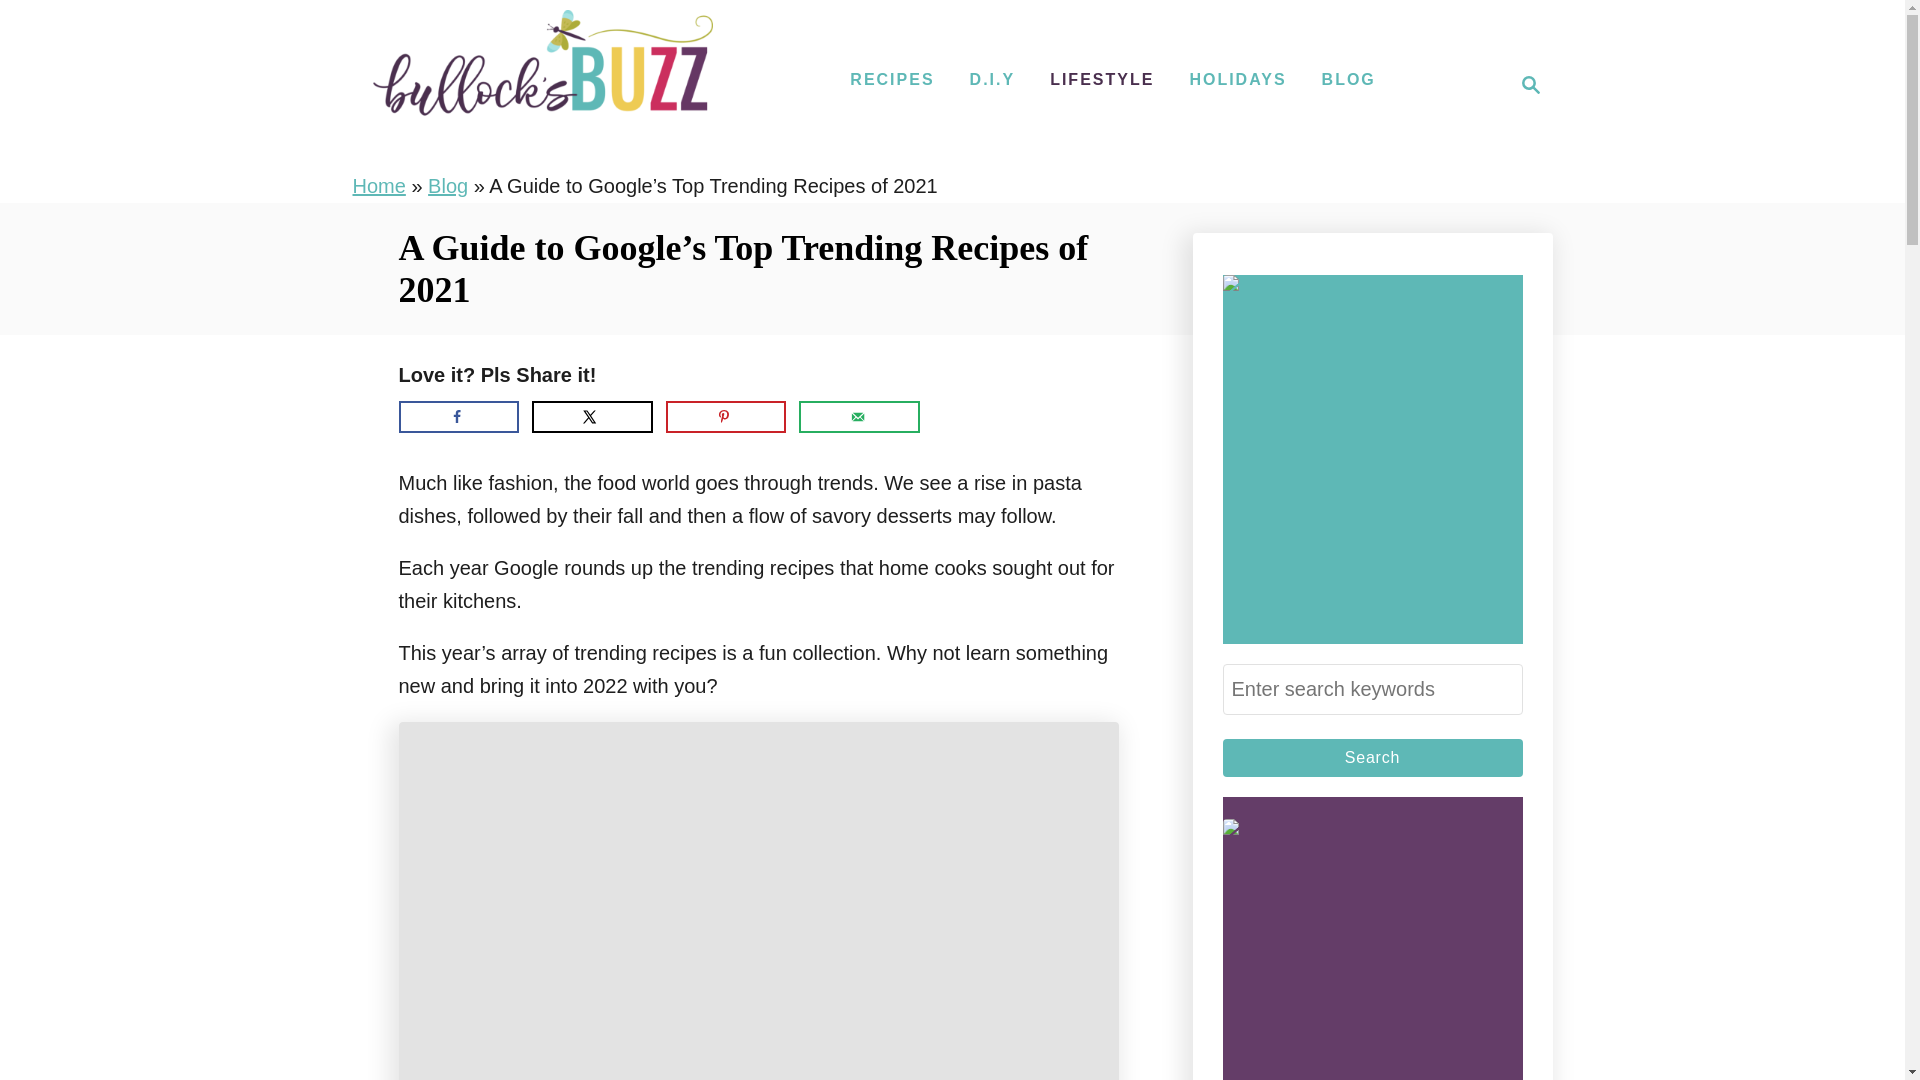 The image size is (1920, 1080). Describe the element at coordinates (892, 80) in the screenshot. I see `RECIPES` at that location.